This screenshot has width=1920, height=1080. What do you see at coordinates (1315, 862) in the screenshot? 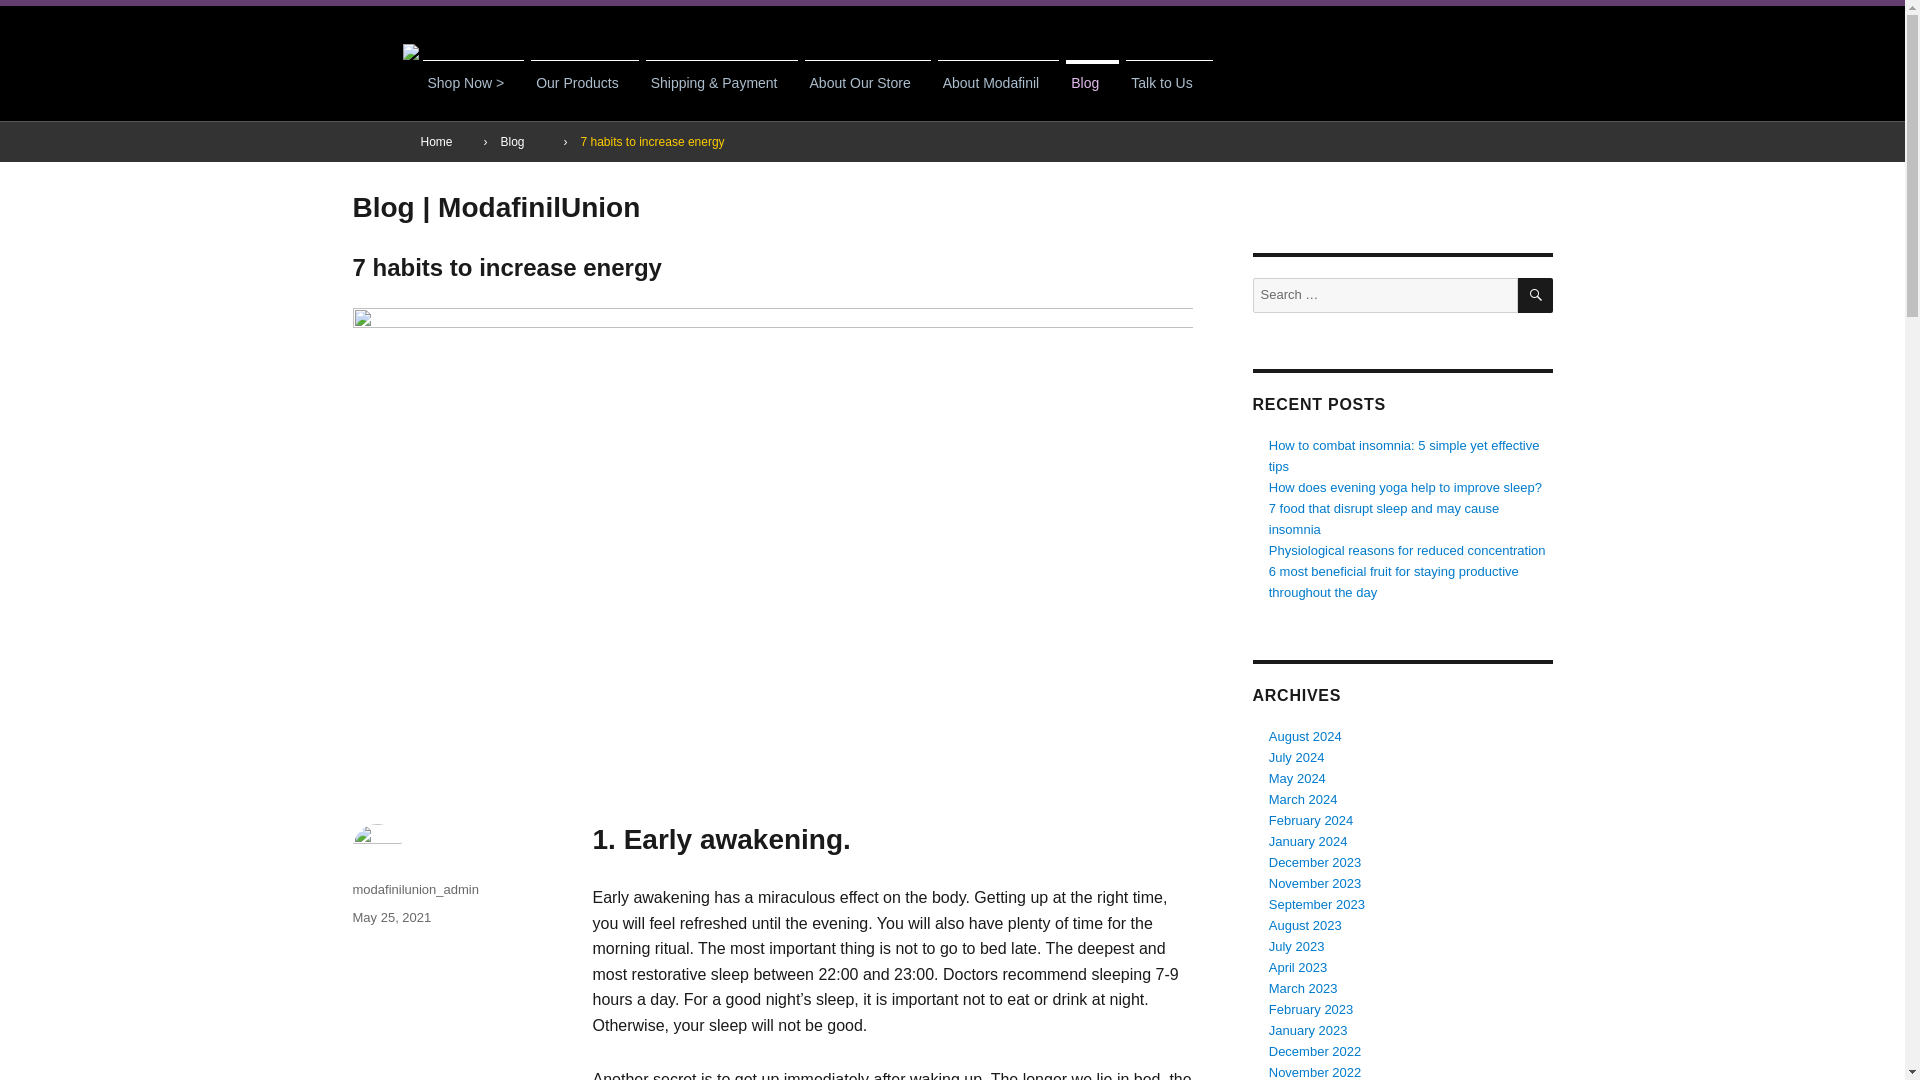
I see `December 2023` at bounding box center [1315, 862].